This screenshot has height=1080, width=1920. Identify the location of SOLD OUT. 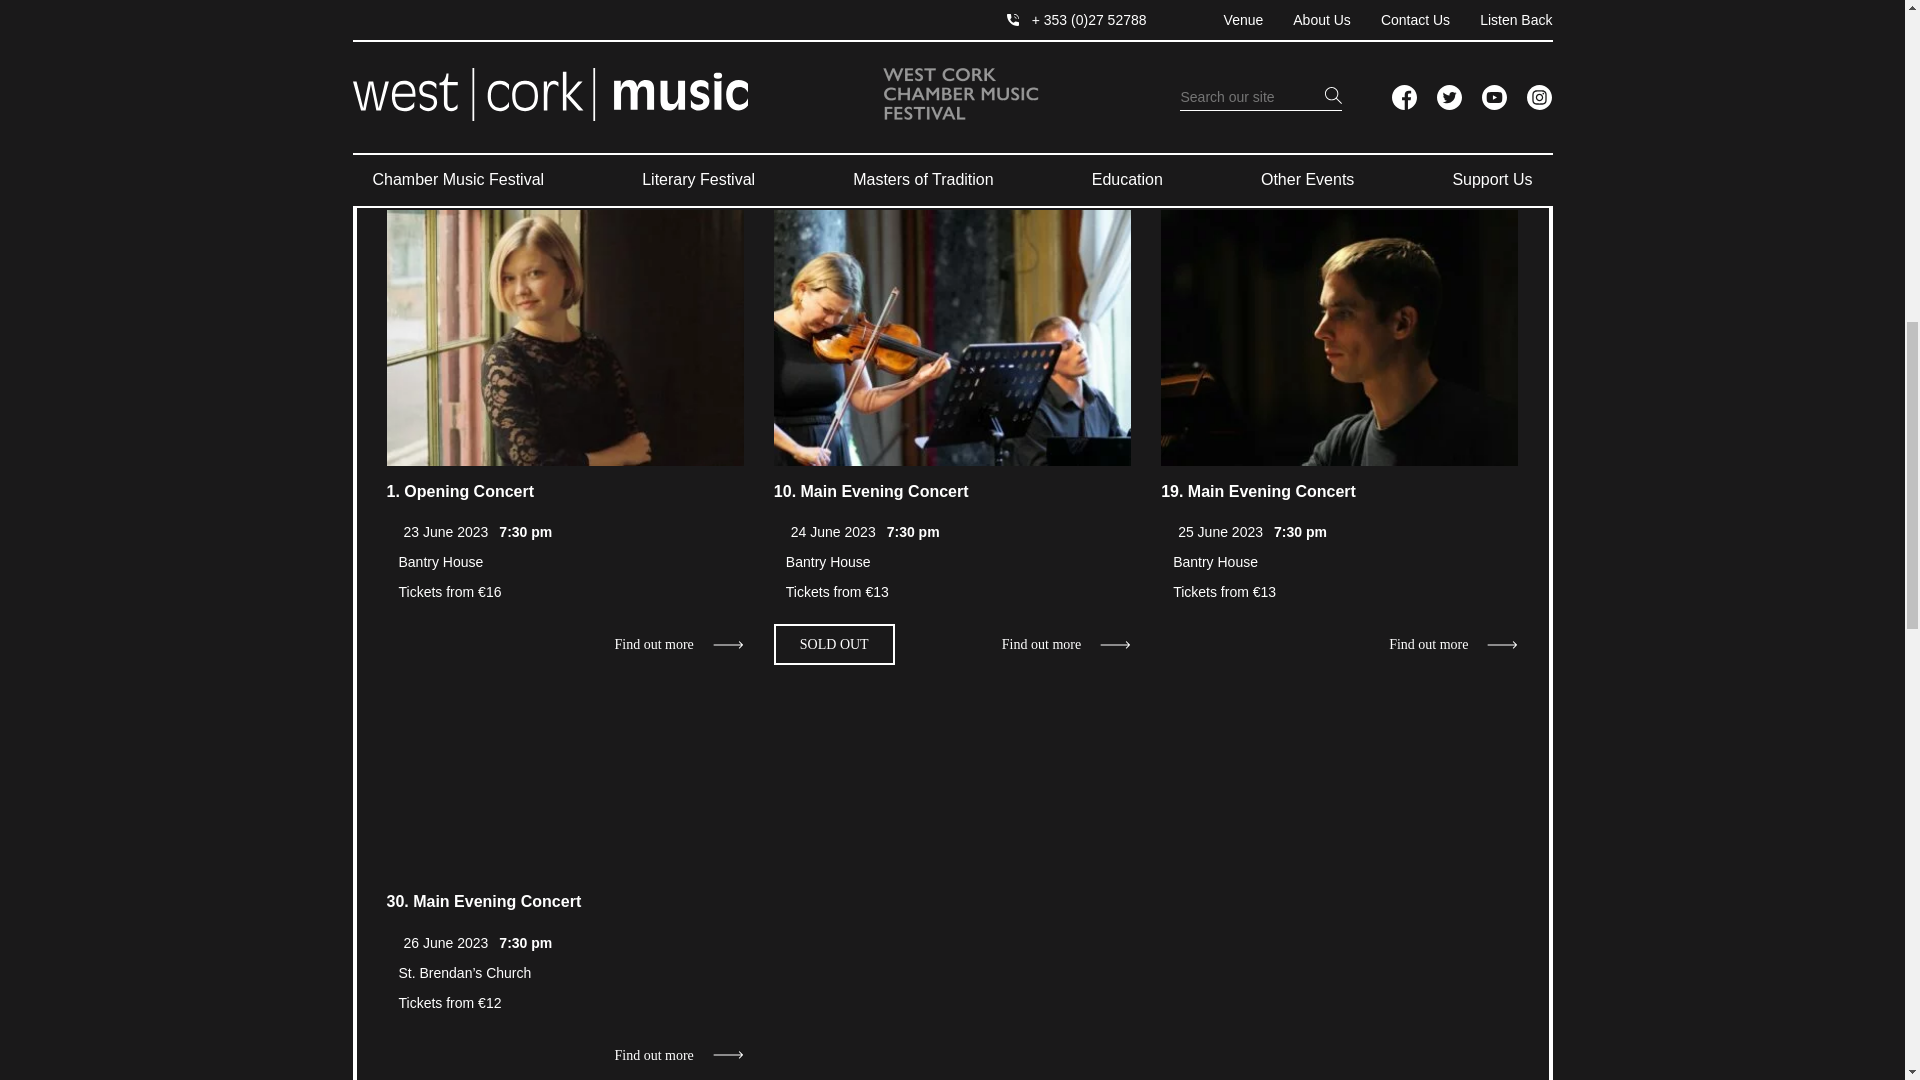
(834, 645).